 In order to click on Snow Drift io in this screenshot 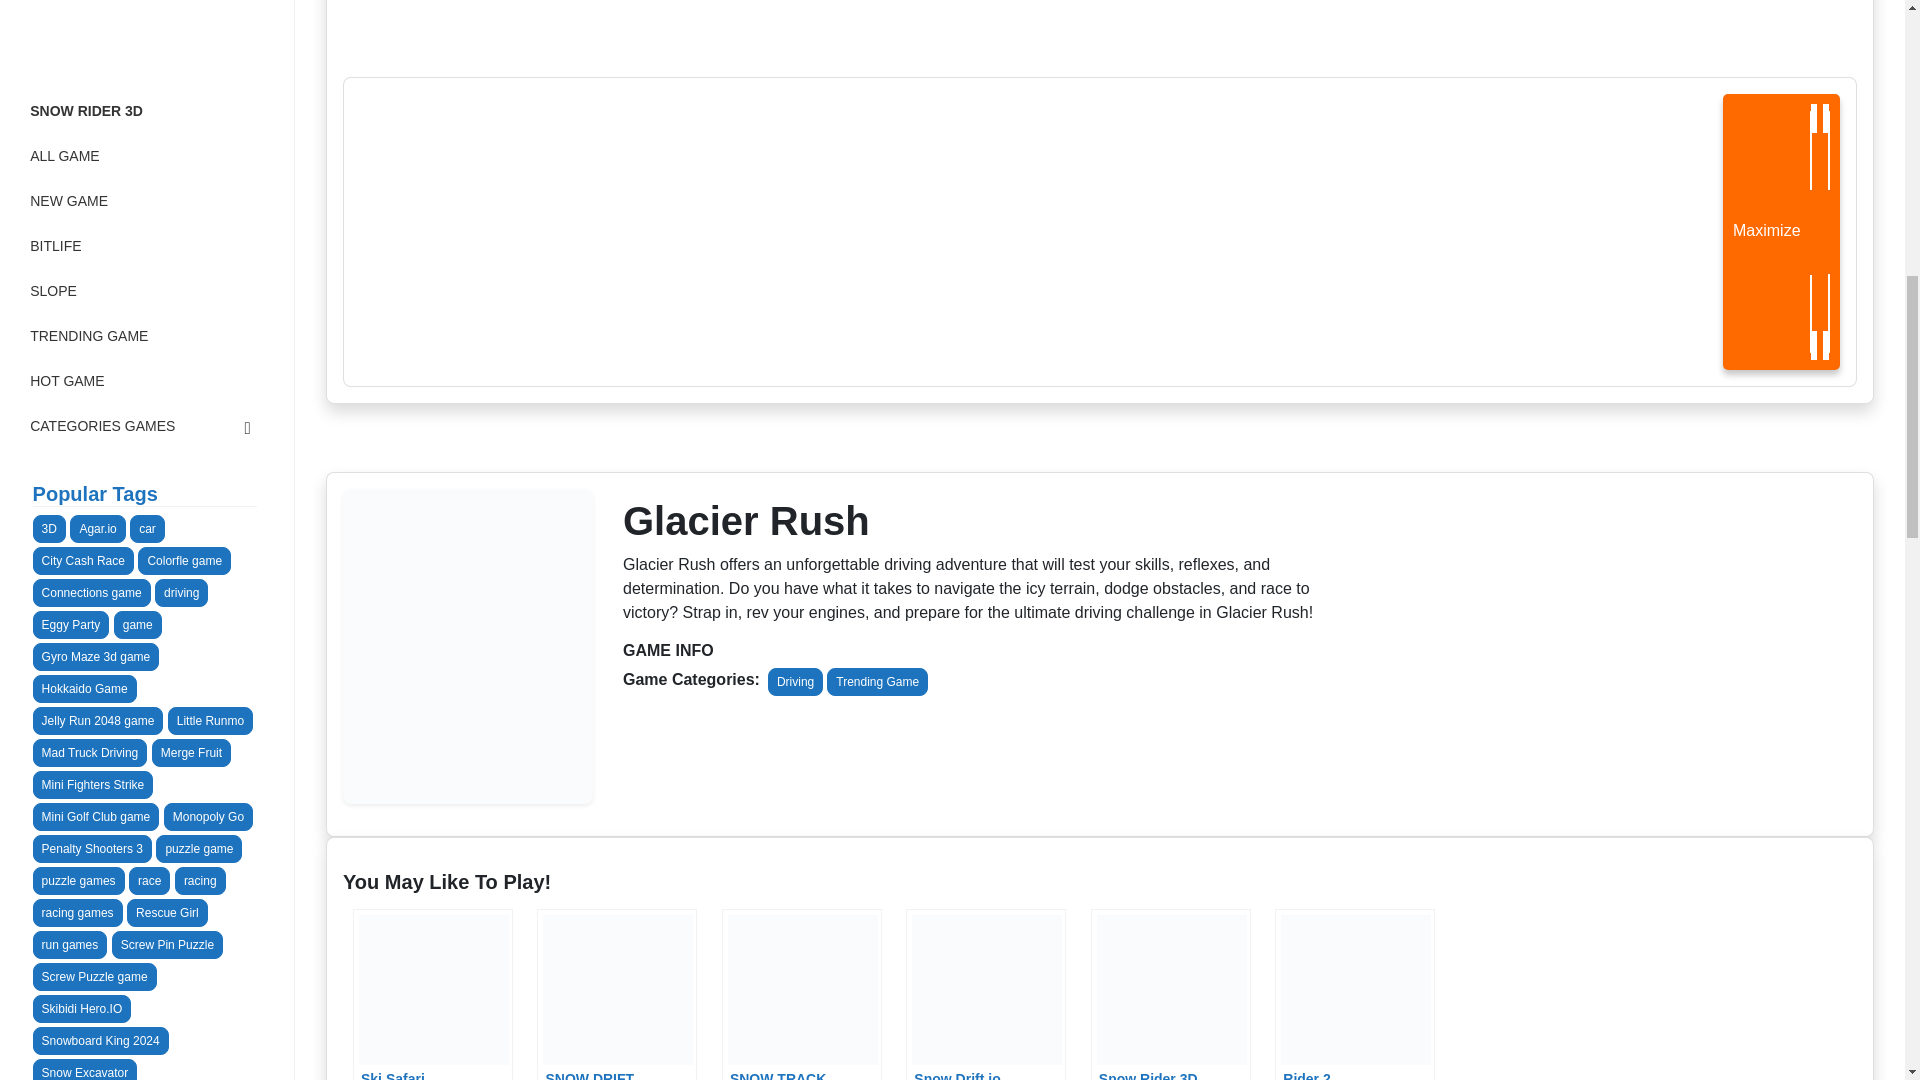, I will do `click(986, 994)`.